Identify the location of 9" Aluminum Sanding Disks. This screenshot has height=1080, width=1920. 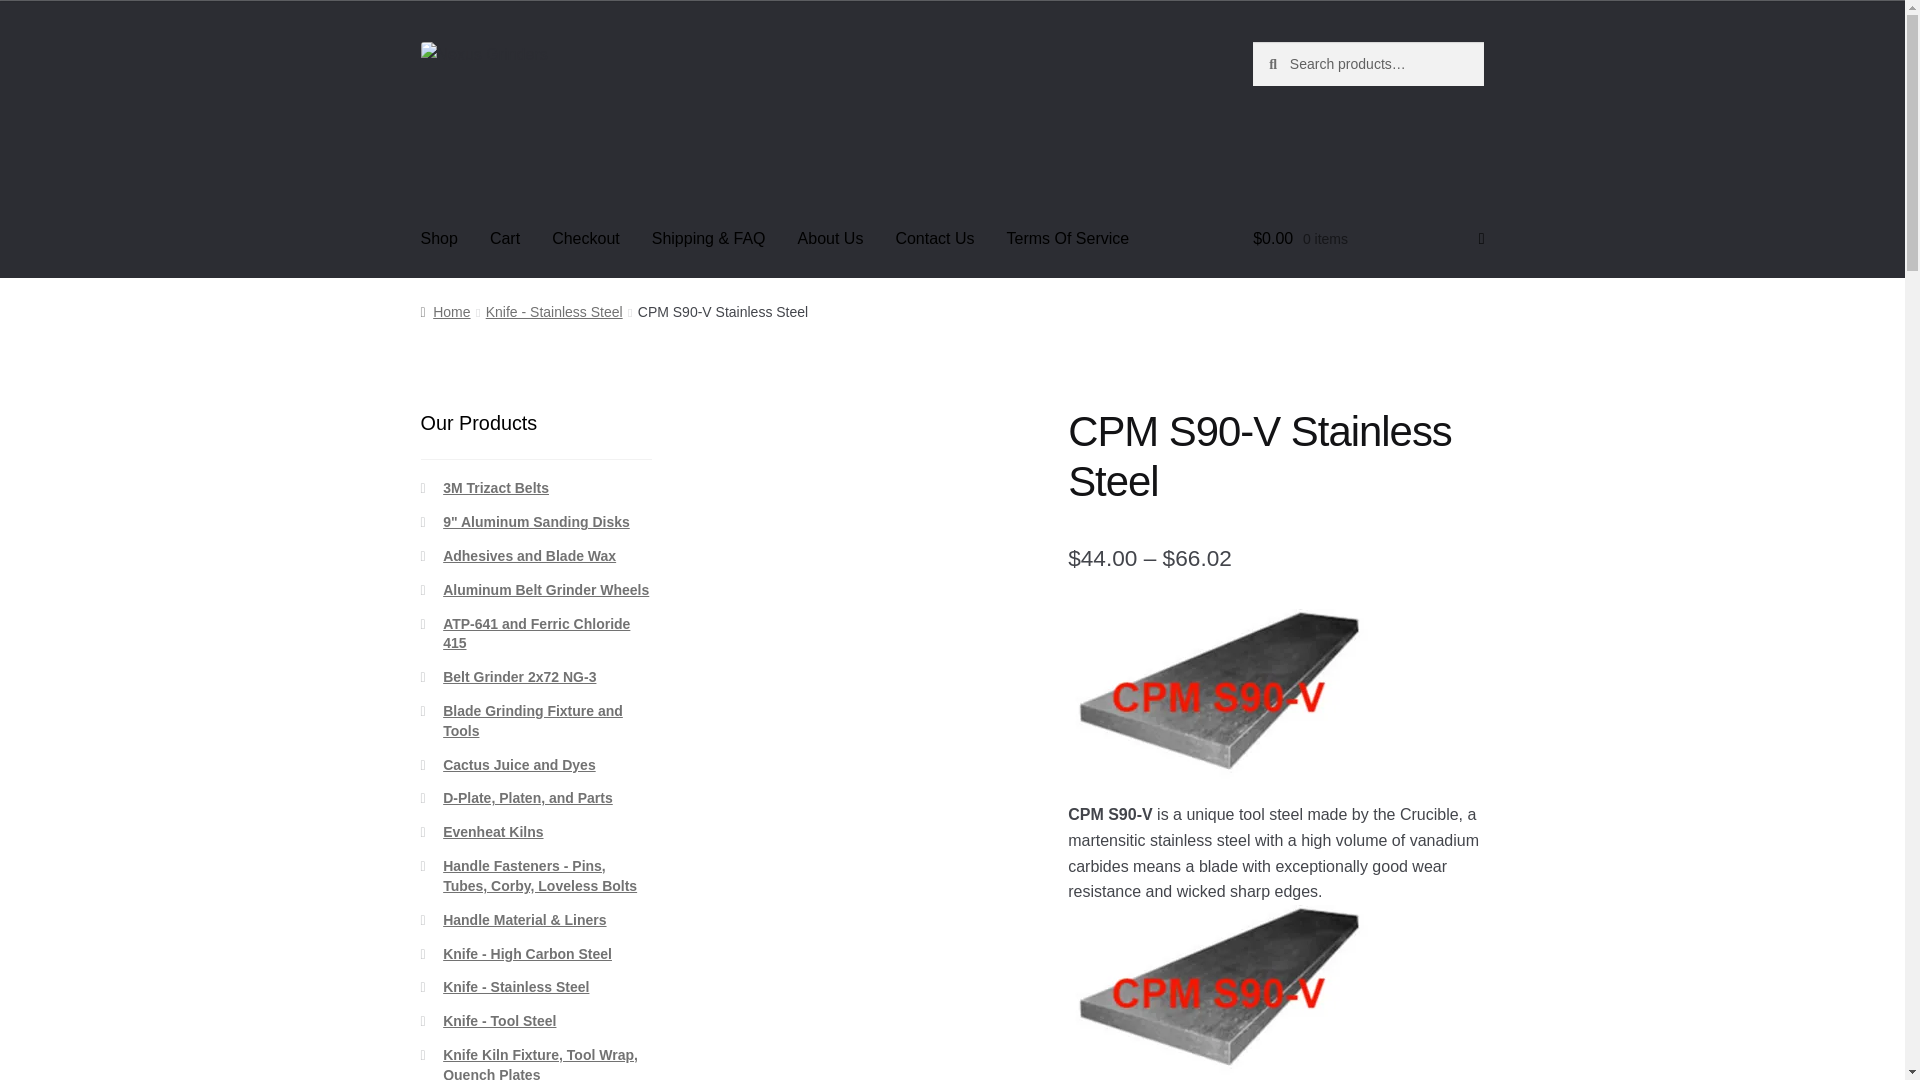
(536, 522).